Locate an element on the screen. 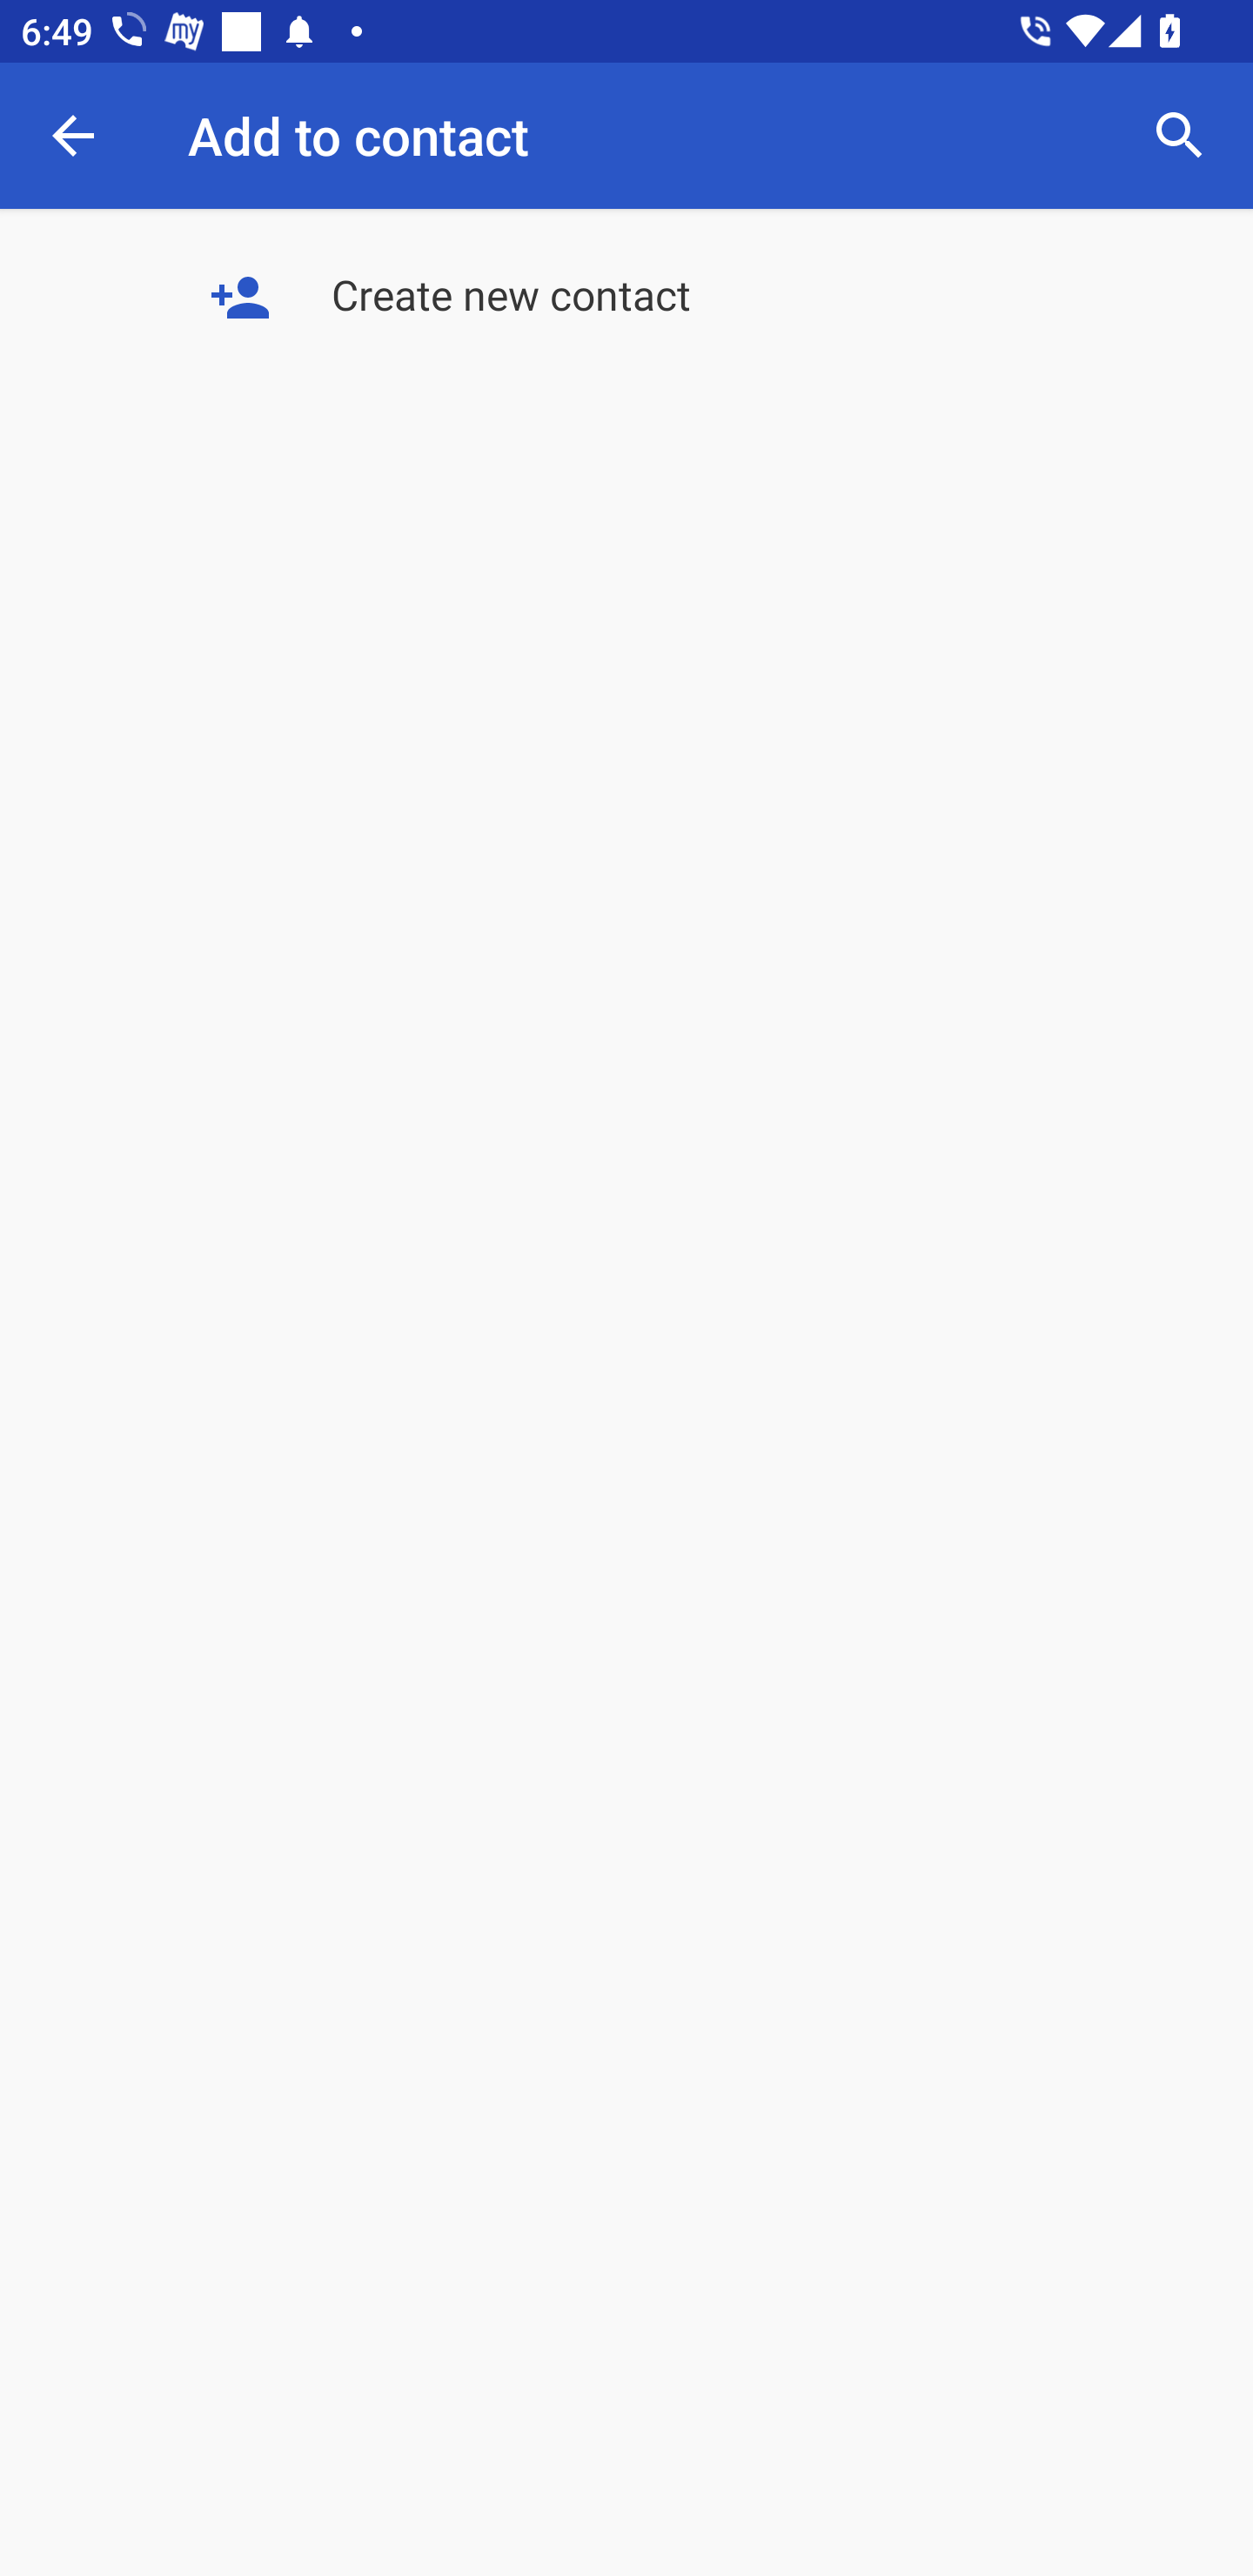 This screenshot has width=1253, height=2576. Navigate up is located at coordinates (73, 135).